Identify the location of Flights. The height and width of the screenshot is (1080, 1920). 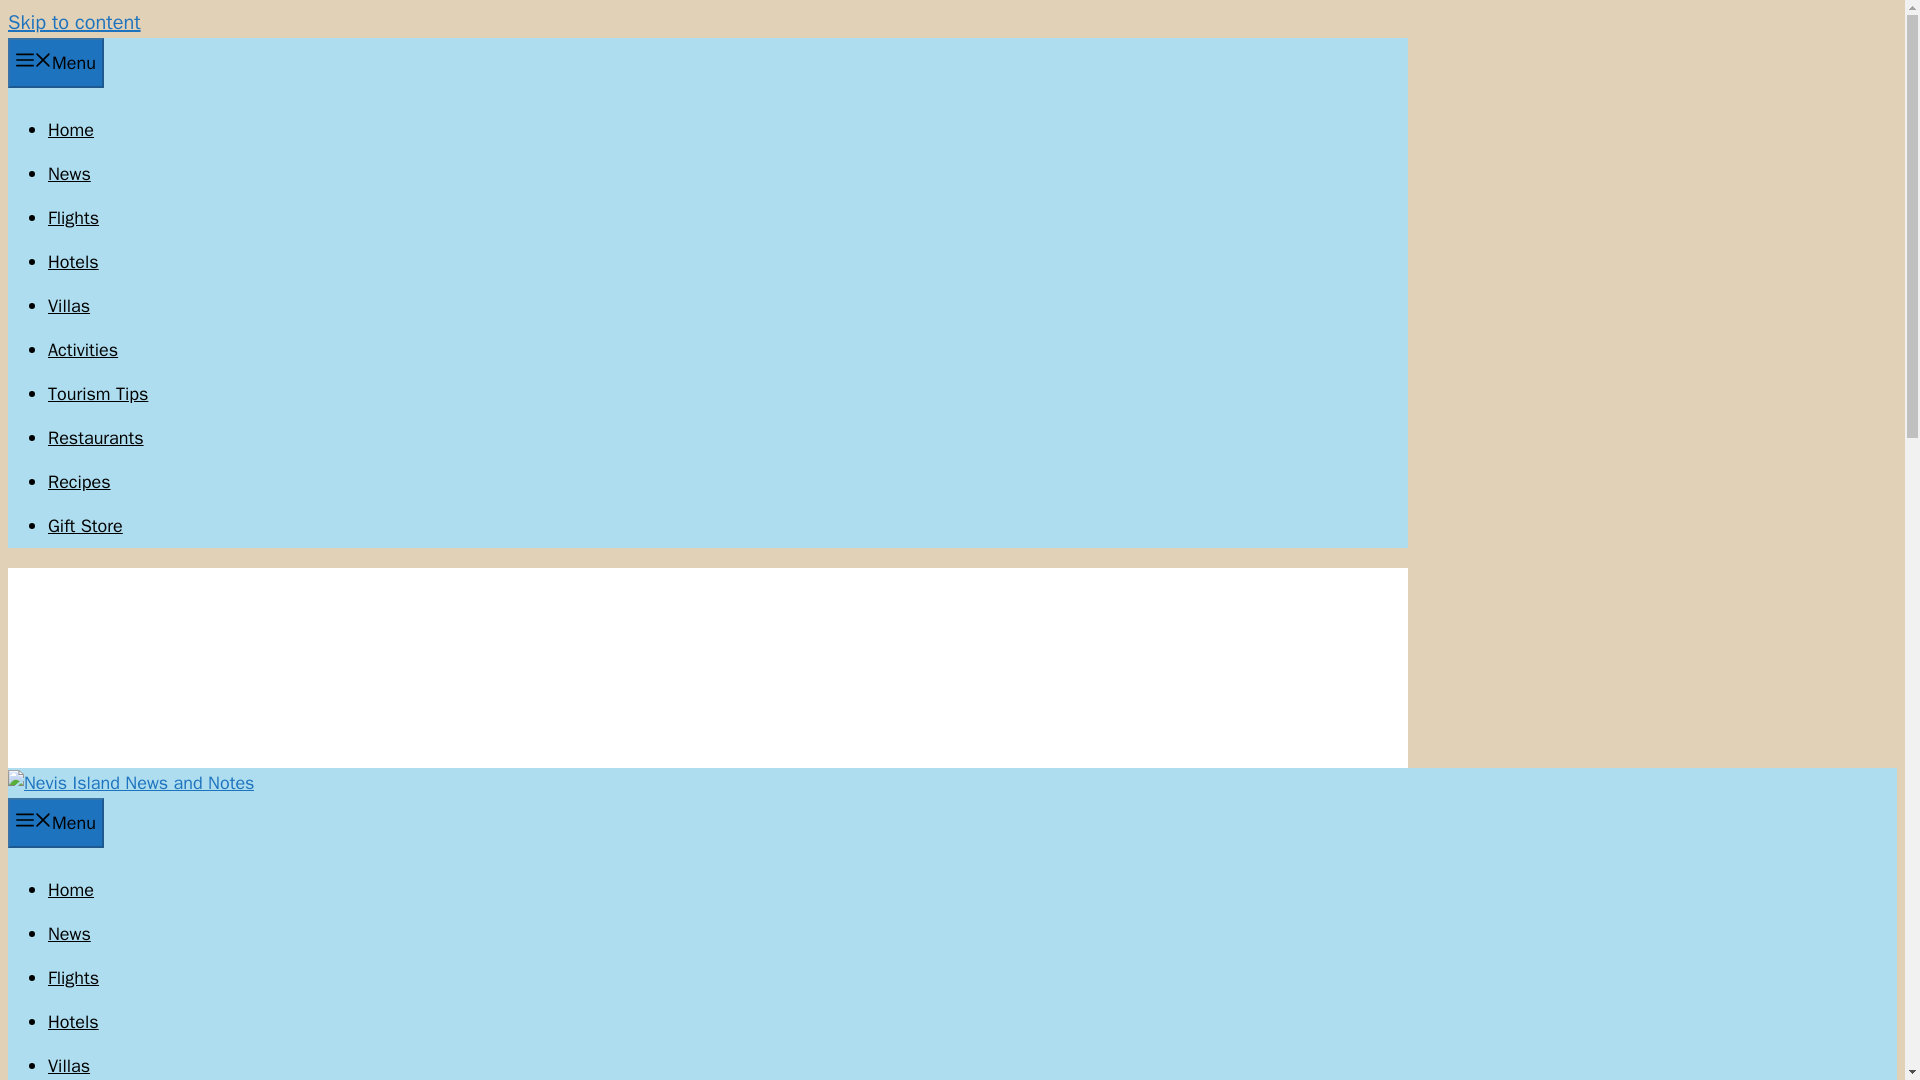
(74, 218).